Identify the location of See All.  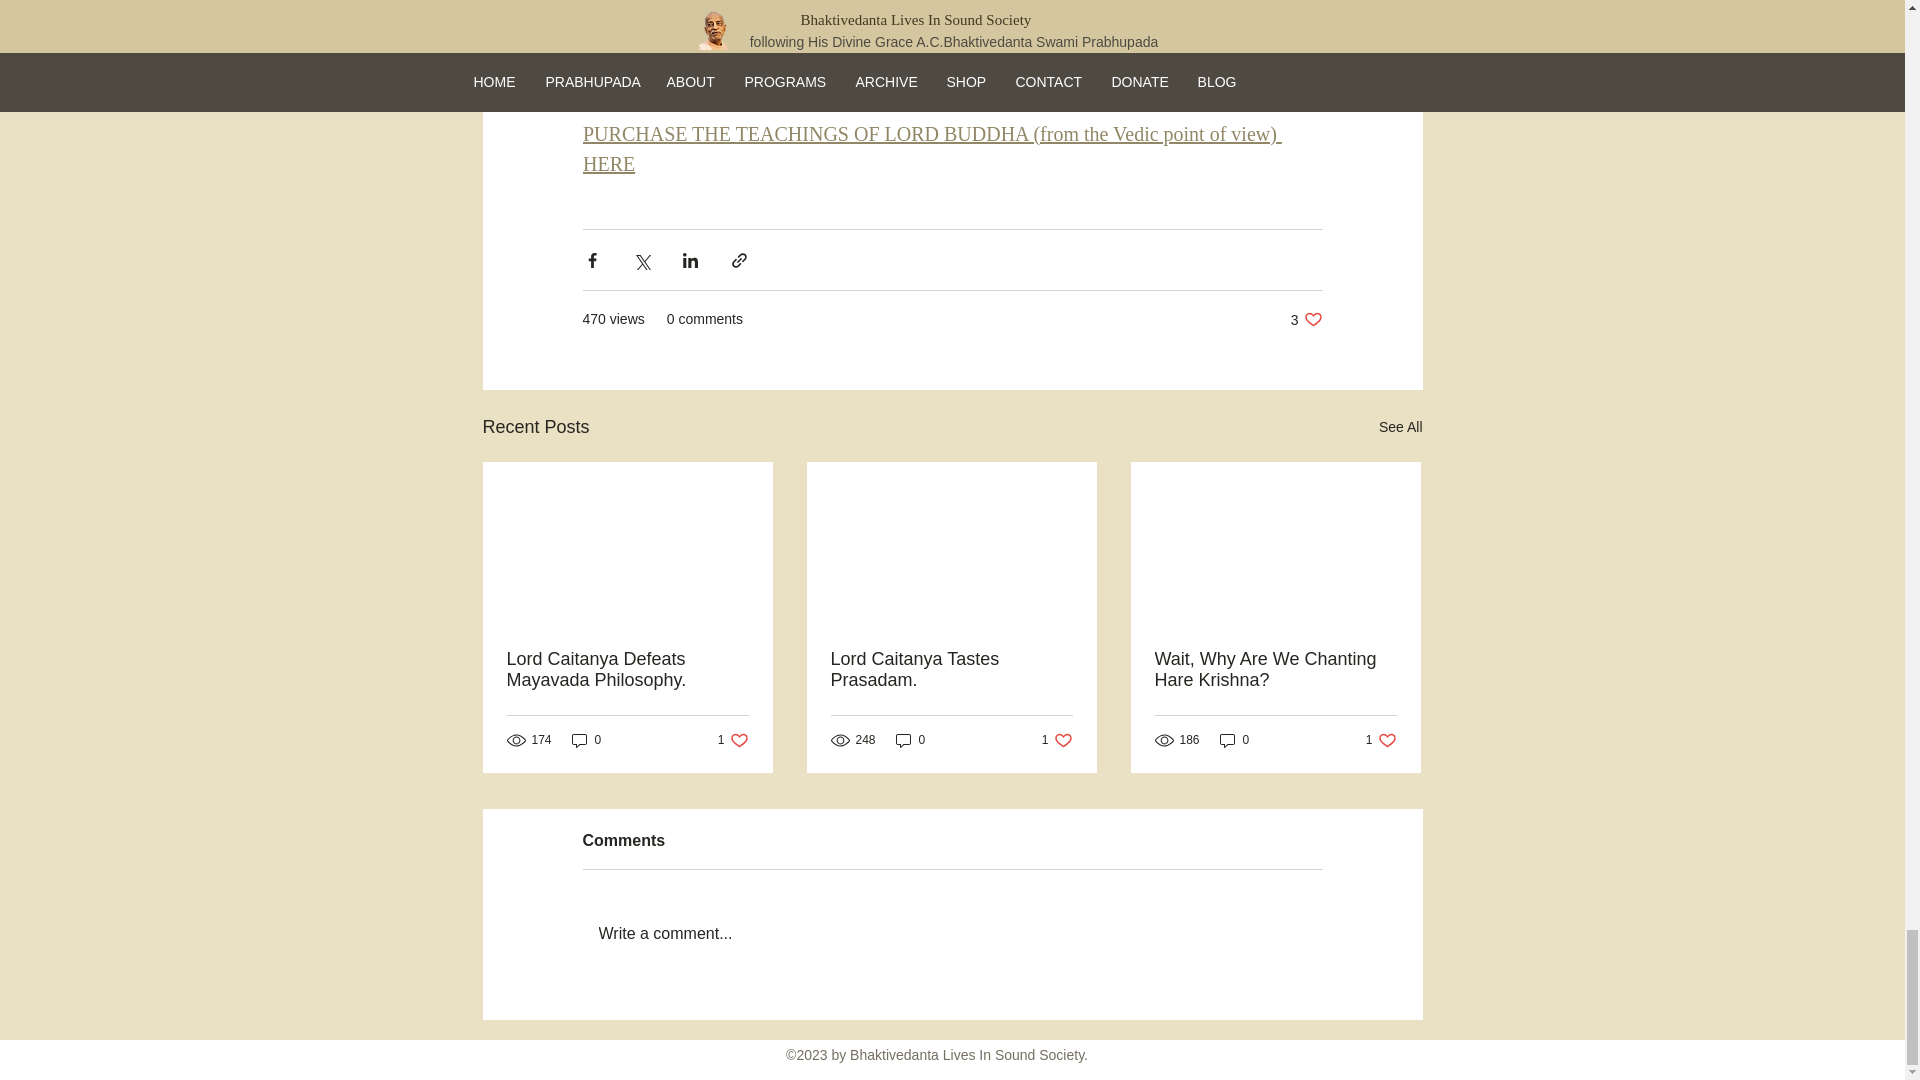
(587, 740).